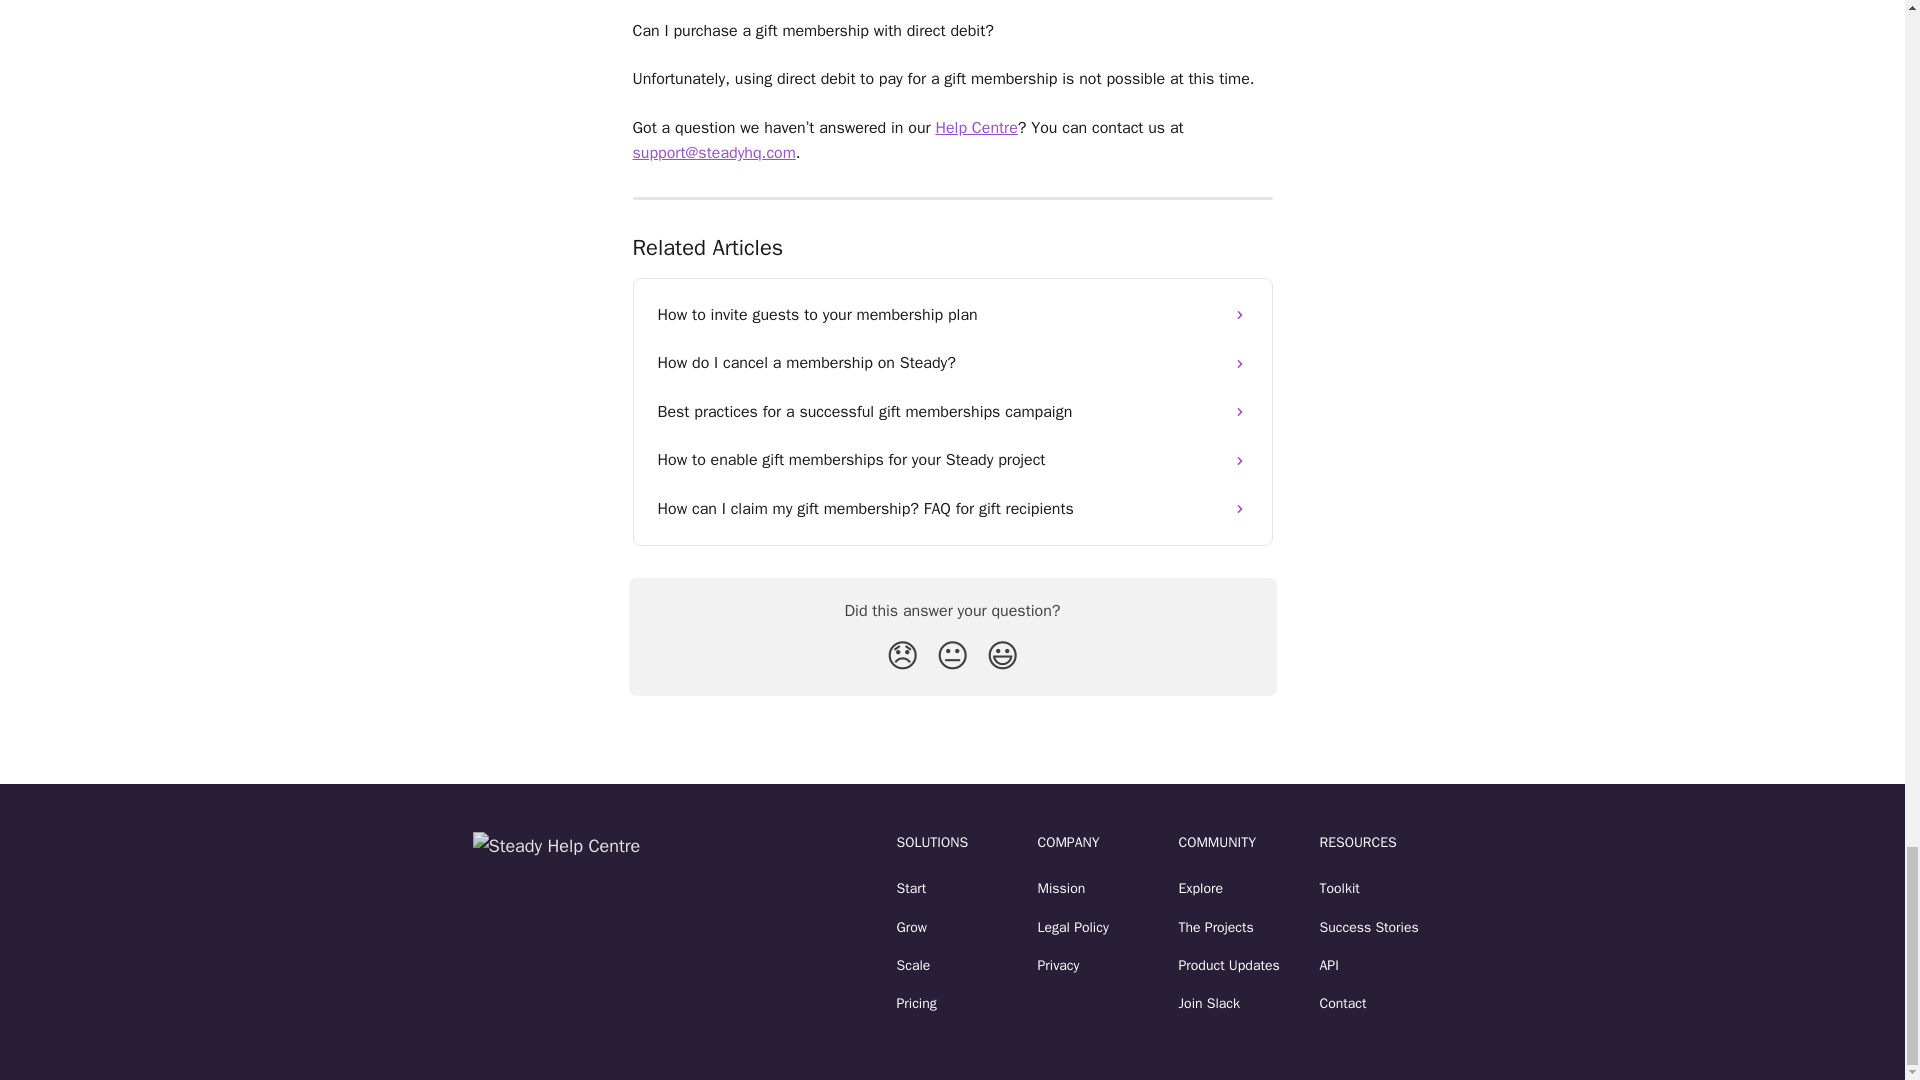  Describe the element at coordinates (1058, 965) in the screenshot. I see `Privacy` at that location.